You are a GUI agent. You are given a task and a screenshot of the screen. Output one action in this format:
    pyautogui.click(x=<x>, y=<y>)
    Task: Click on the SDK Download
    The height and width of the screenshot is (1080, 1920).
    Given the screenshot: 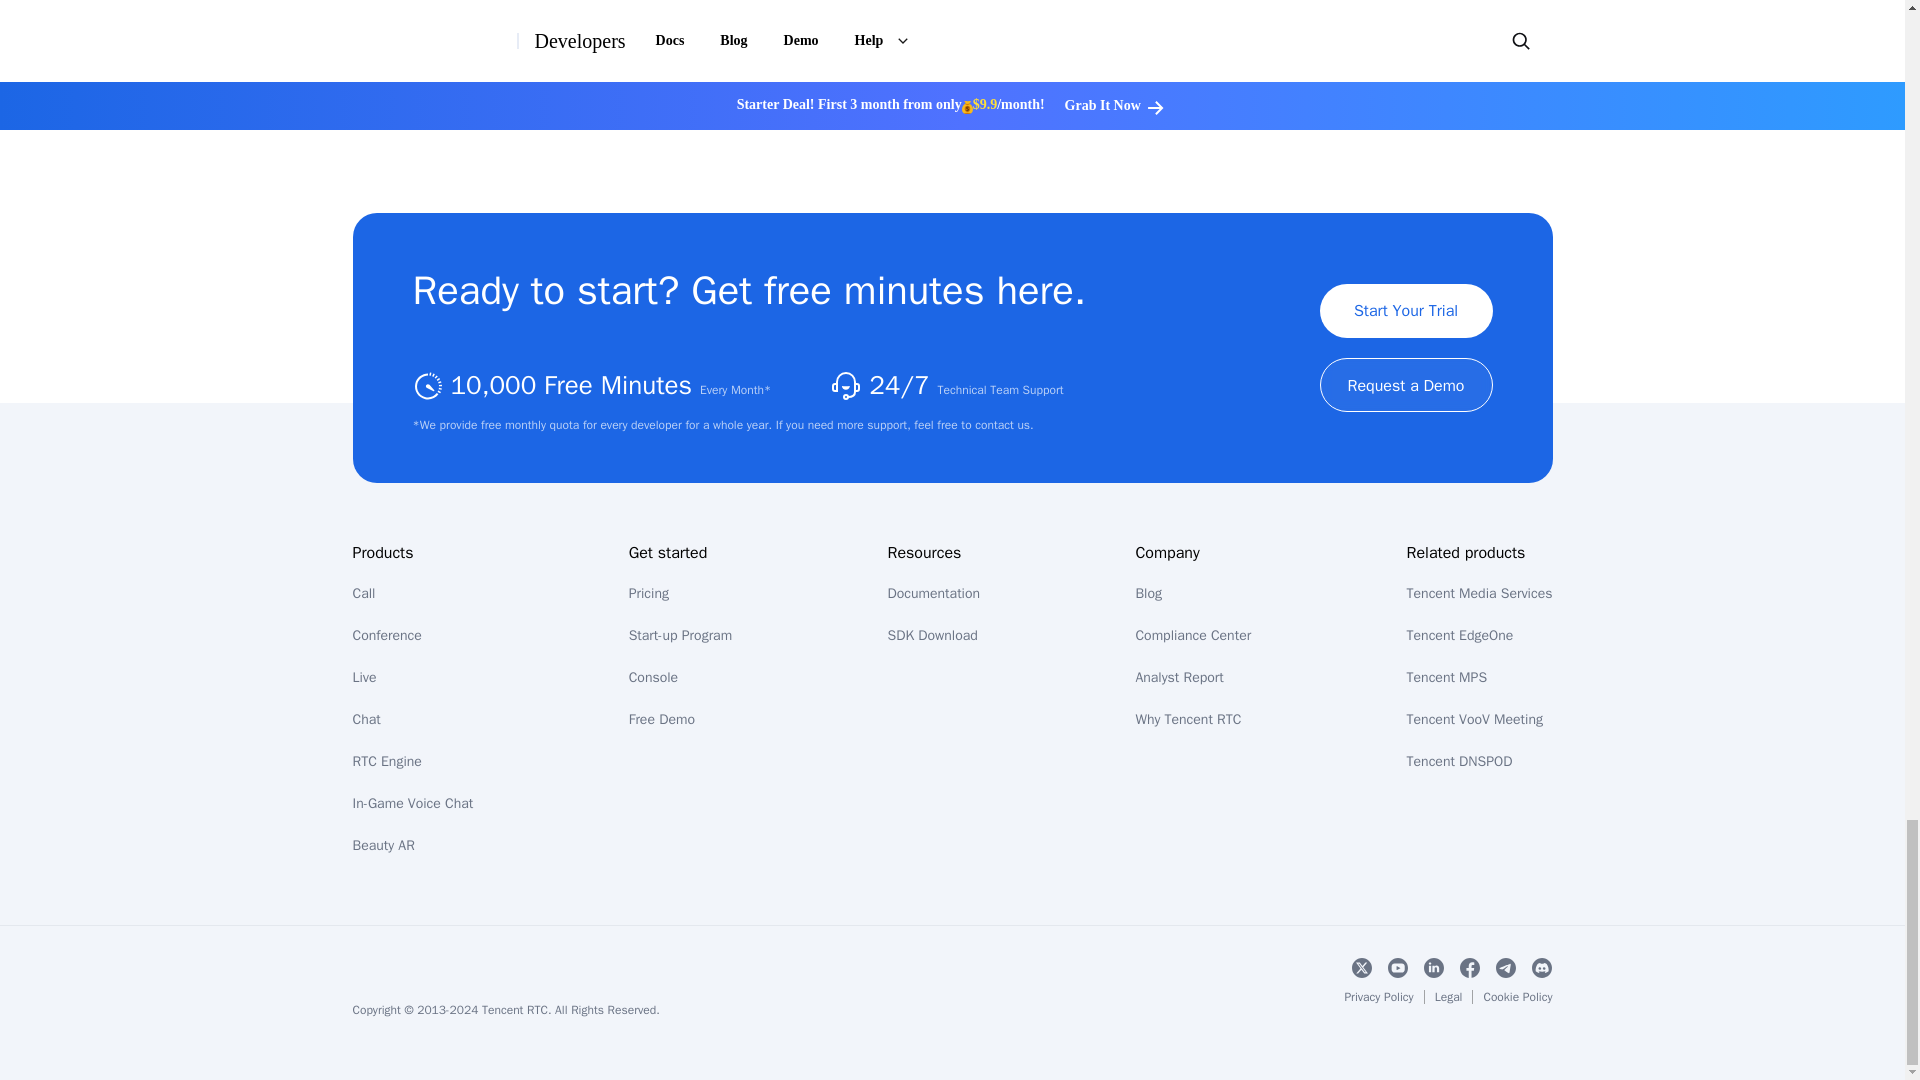 What is the action you would take?
    pyautogui.click(x=932, y=635)
    